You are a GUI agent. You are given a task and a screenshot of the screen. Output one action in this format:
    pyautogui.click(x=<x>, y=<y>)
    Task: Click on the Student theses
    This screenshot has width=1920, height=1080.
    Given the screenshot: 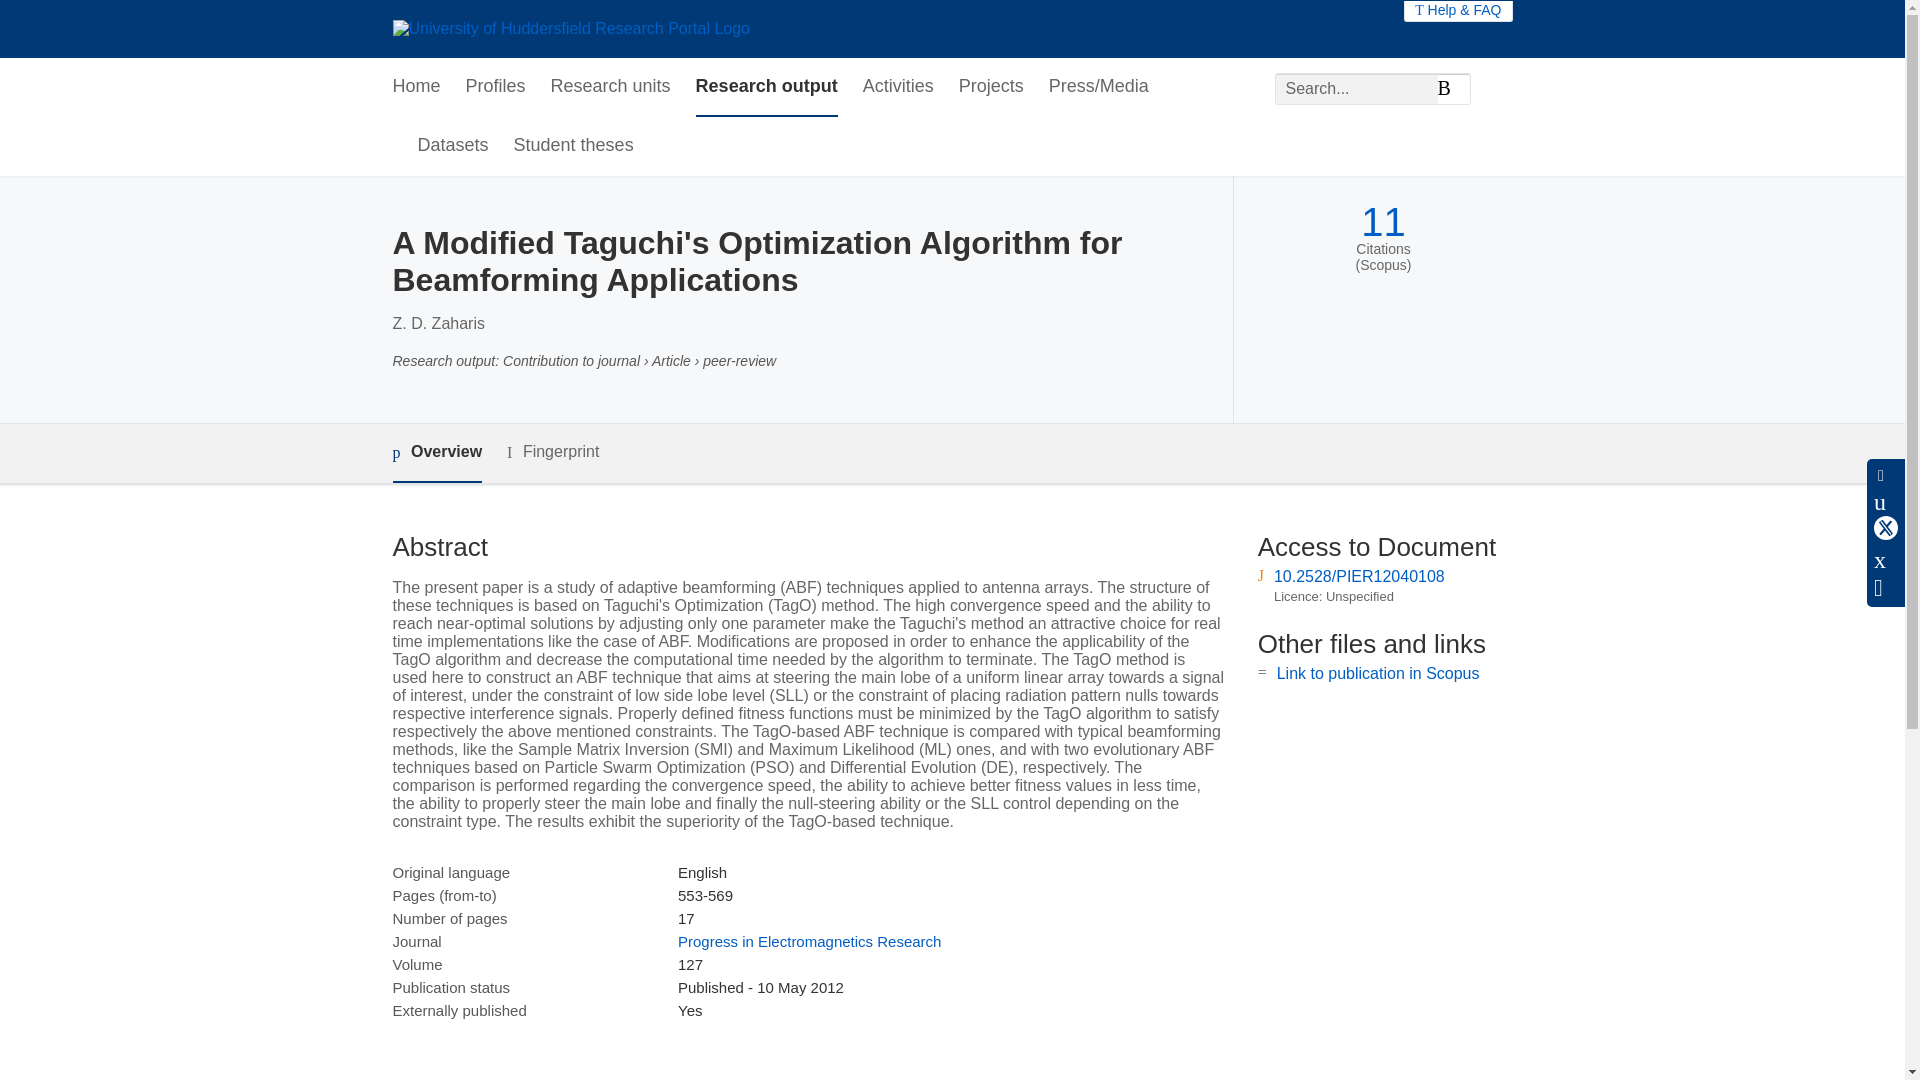 What is the action you would take?
    pyautogui.click(x=574, y=146)
    